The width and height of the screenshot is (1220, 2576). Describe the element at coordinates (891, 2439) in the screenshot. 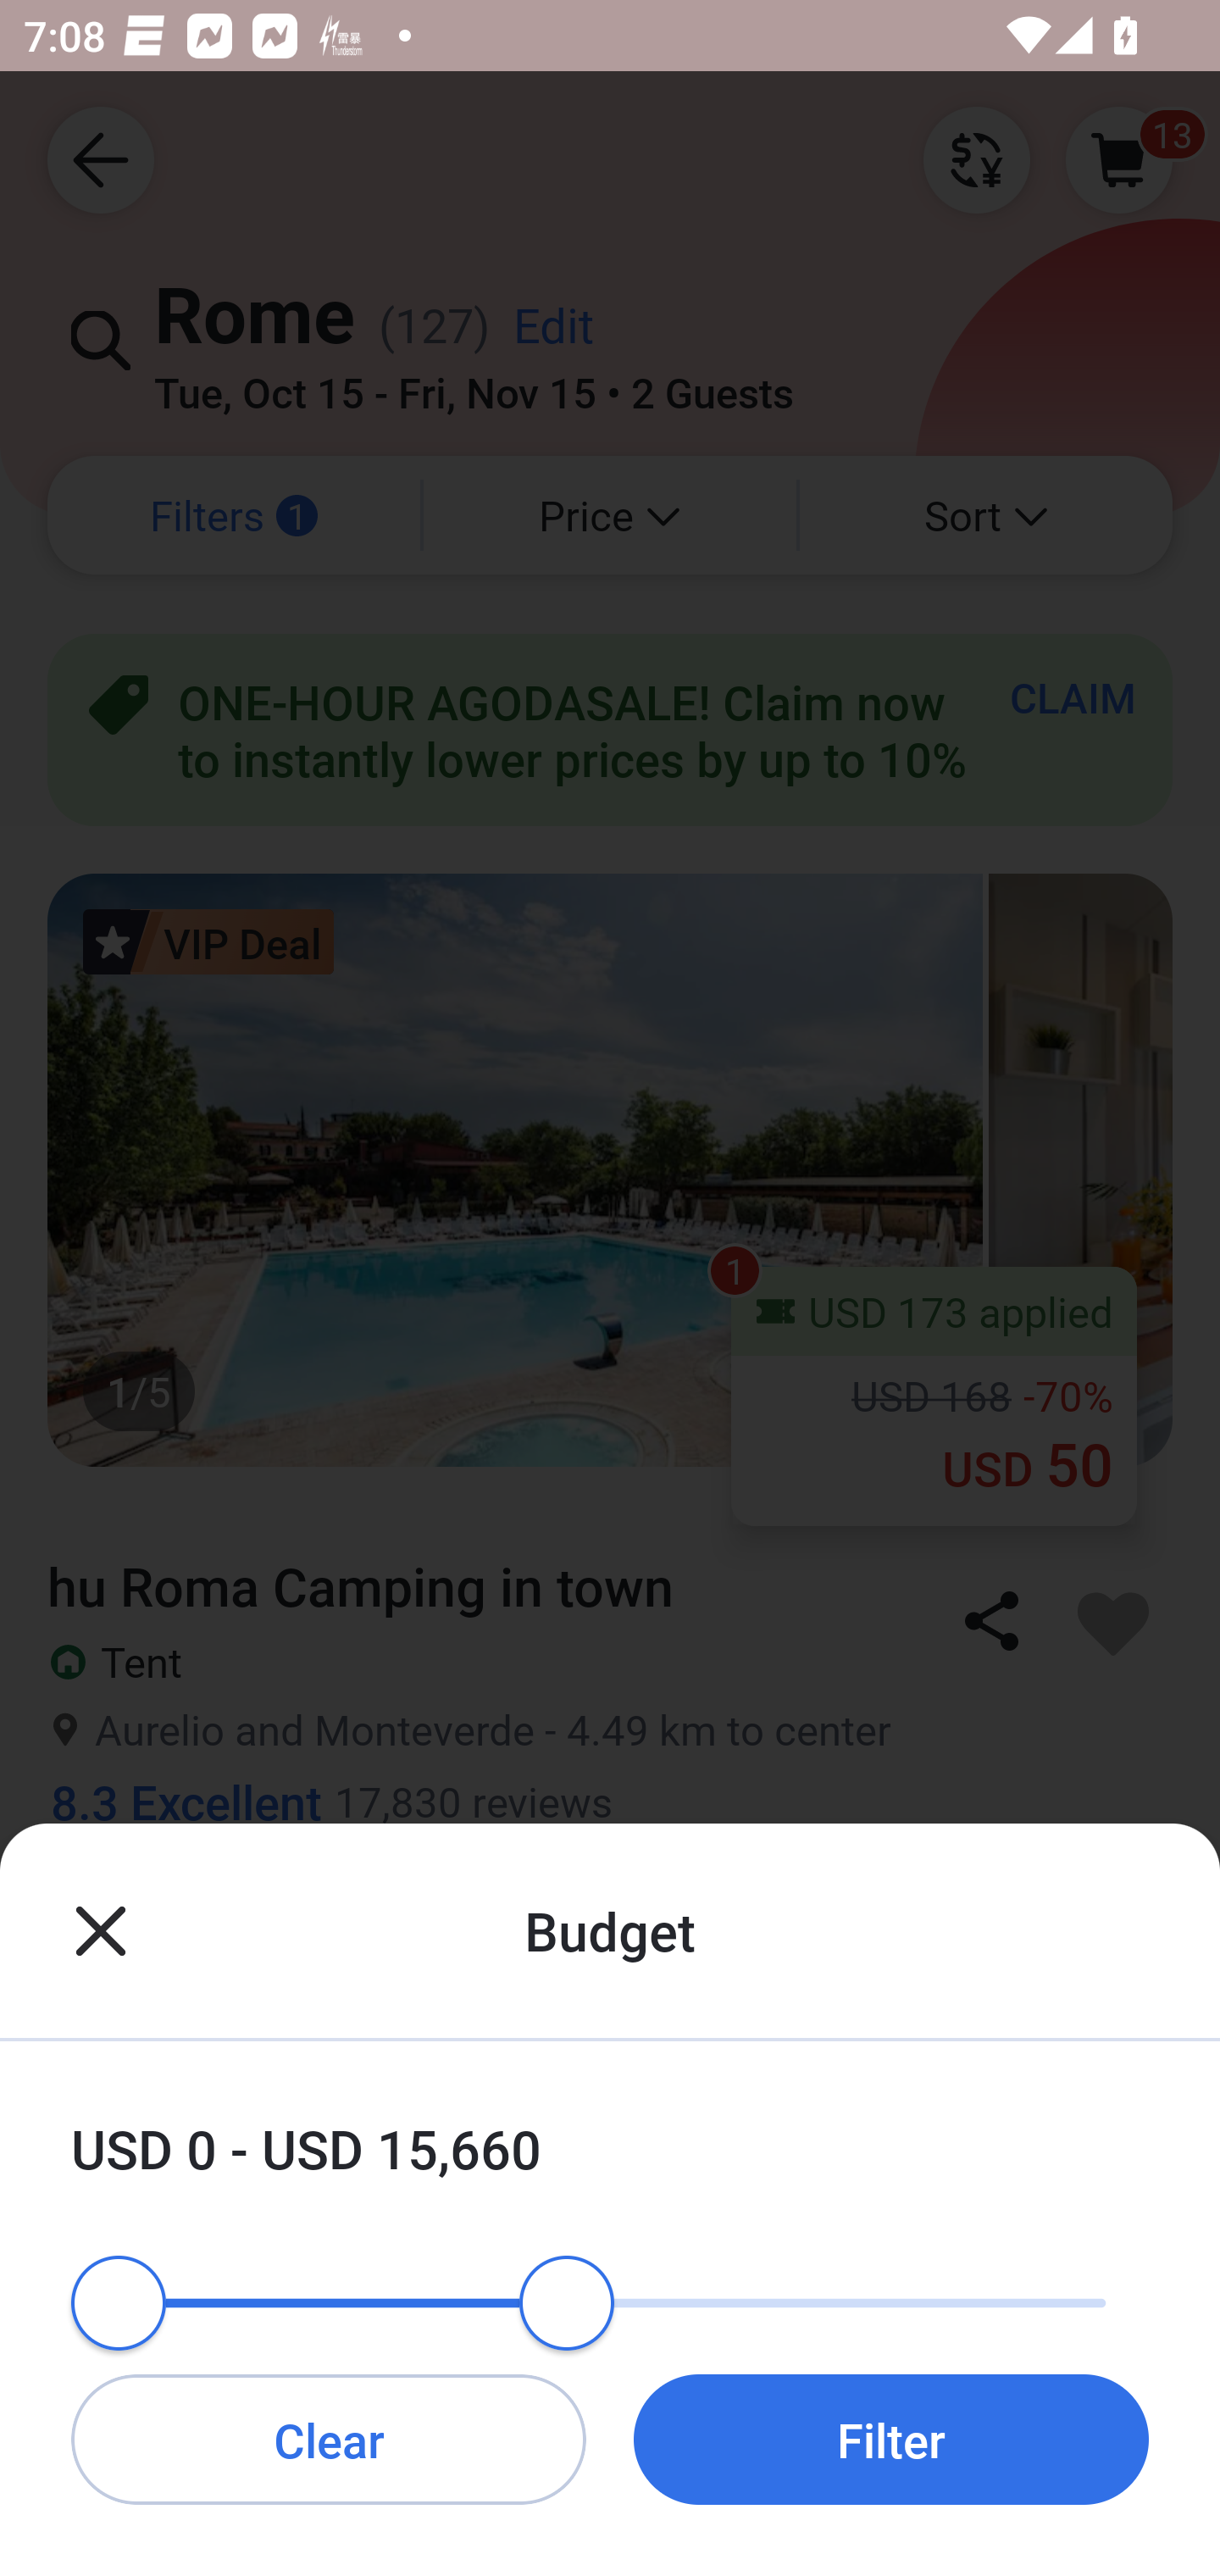

I see `Filter` at that location.